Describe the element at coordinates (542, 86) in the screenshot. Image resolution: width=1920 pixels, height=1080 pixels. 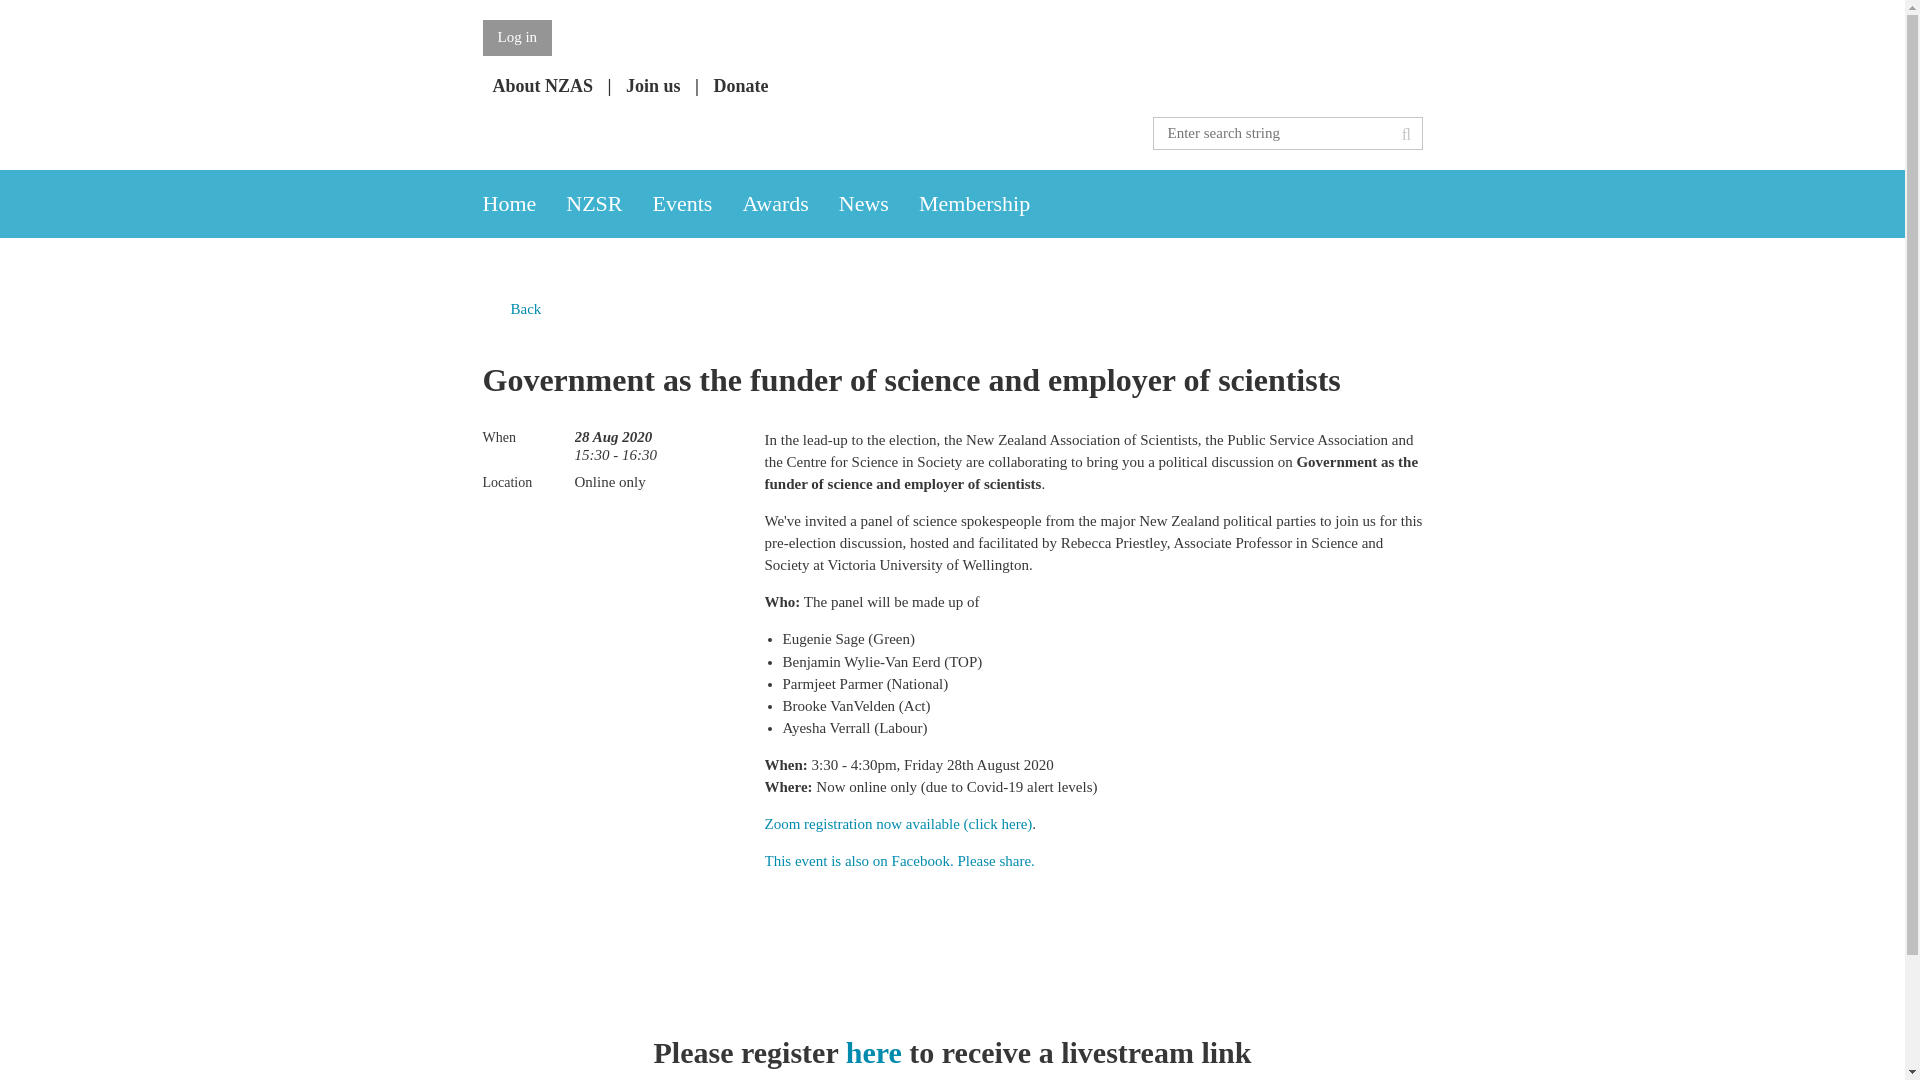
I see `About NZAS` at that location.